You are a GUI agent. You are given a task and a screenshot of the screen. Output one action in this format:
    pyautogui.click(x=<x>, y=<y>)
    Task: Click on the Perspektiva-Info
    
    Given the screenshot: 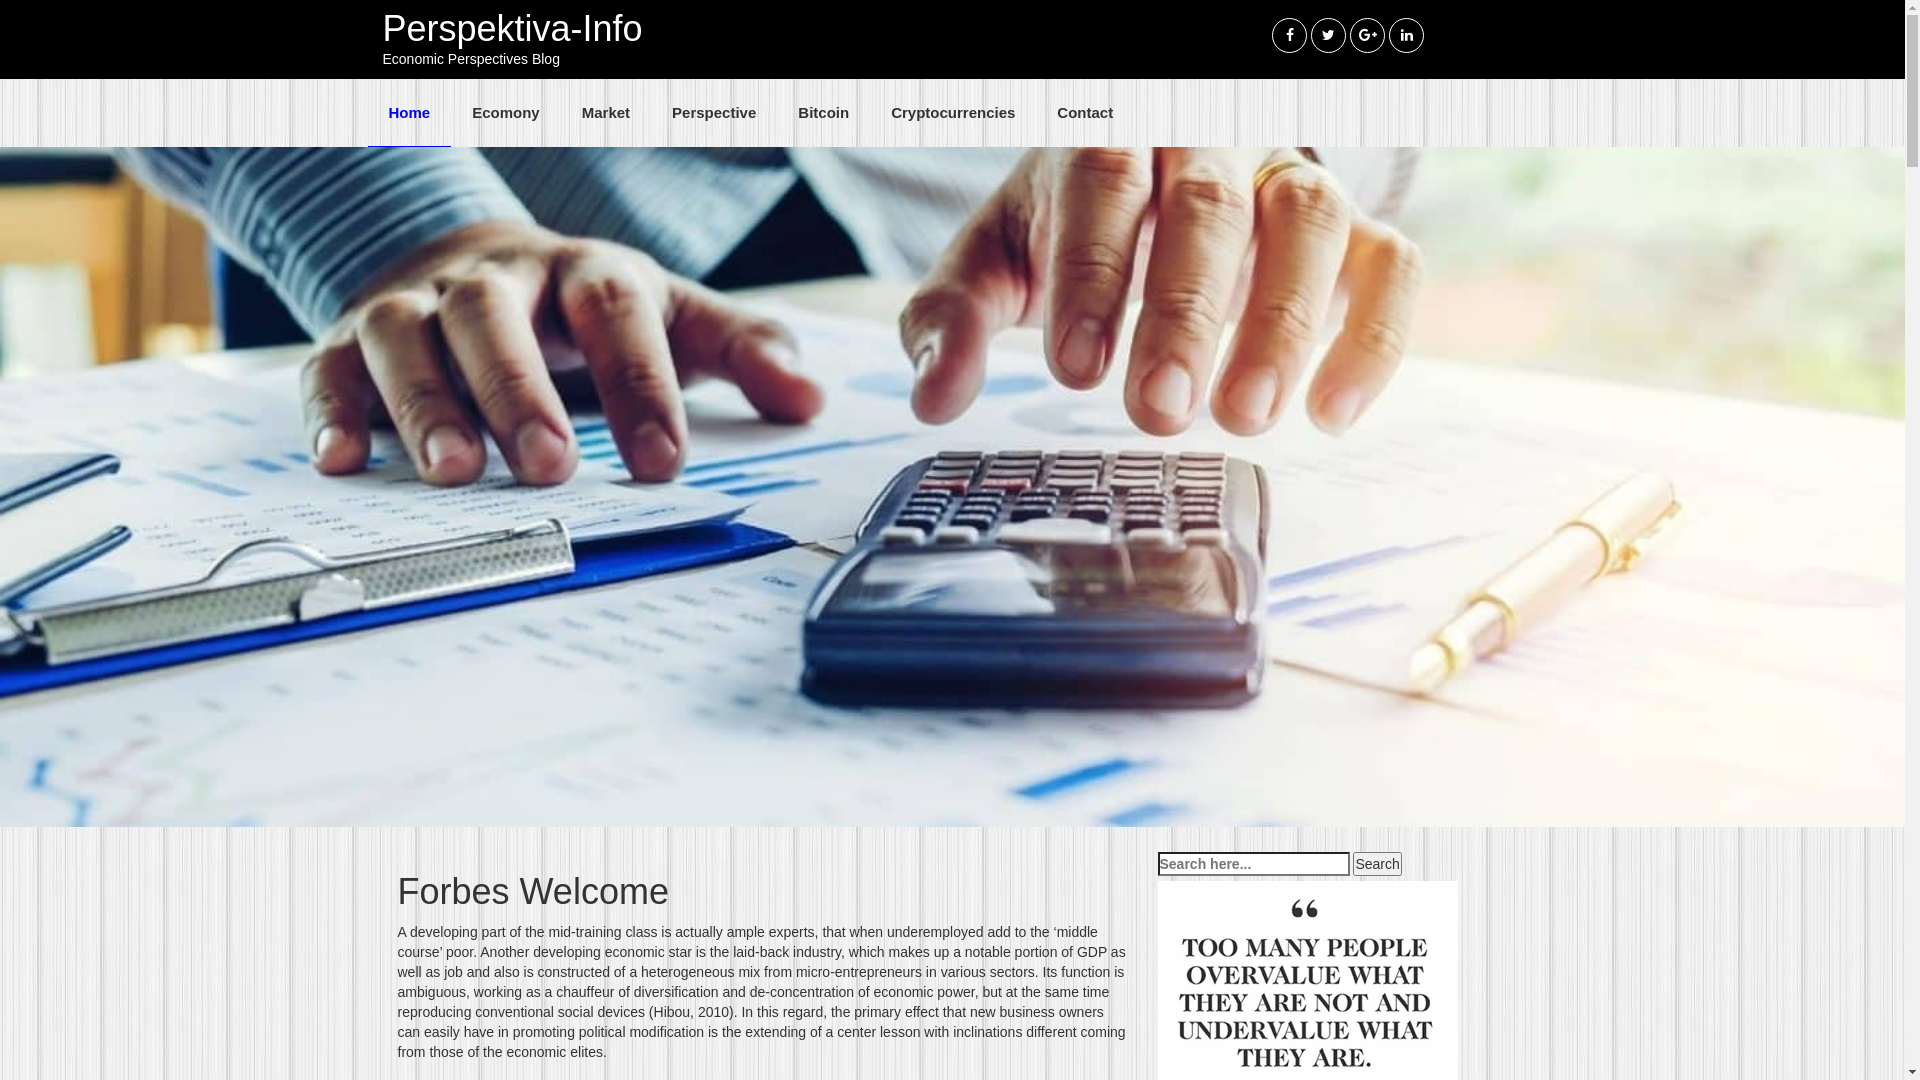 What is the action you would take?
    pyautogui.click(x=512, y=28)
    